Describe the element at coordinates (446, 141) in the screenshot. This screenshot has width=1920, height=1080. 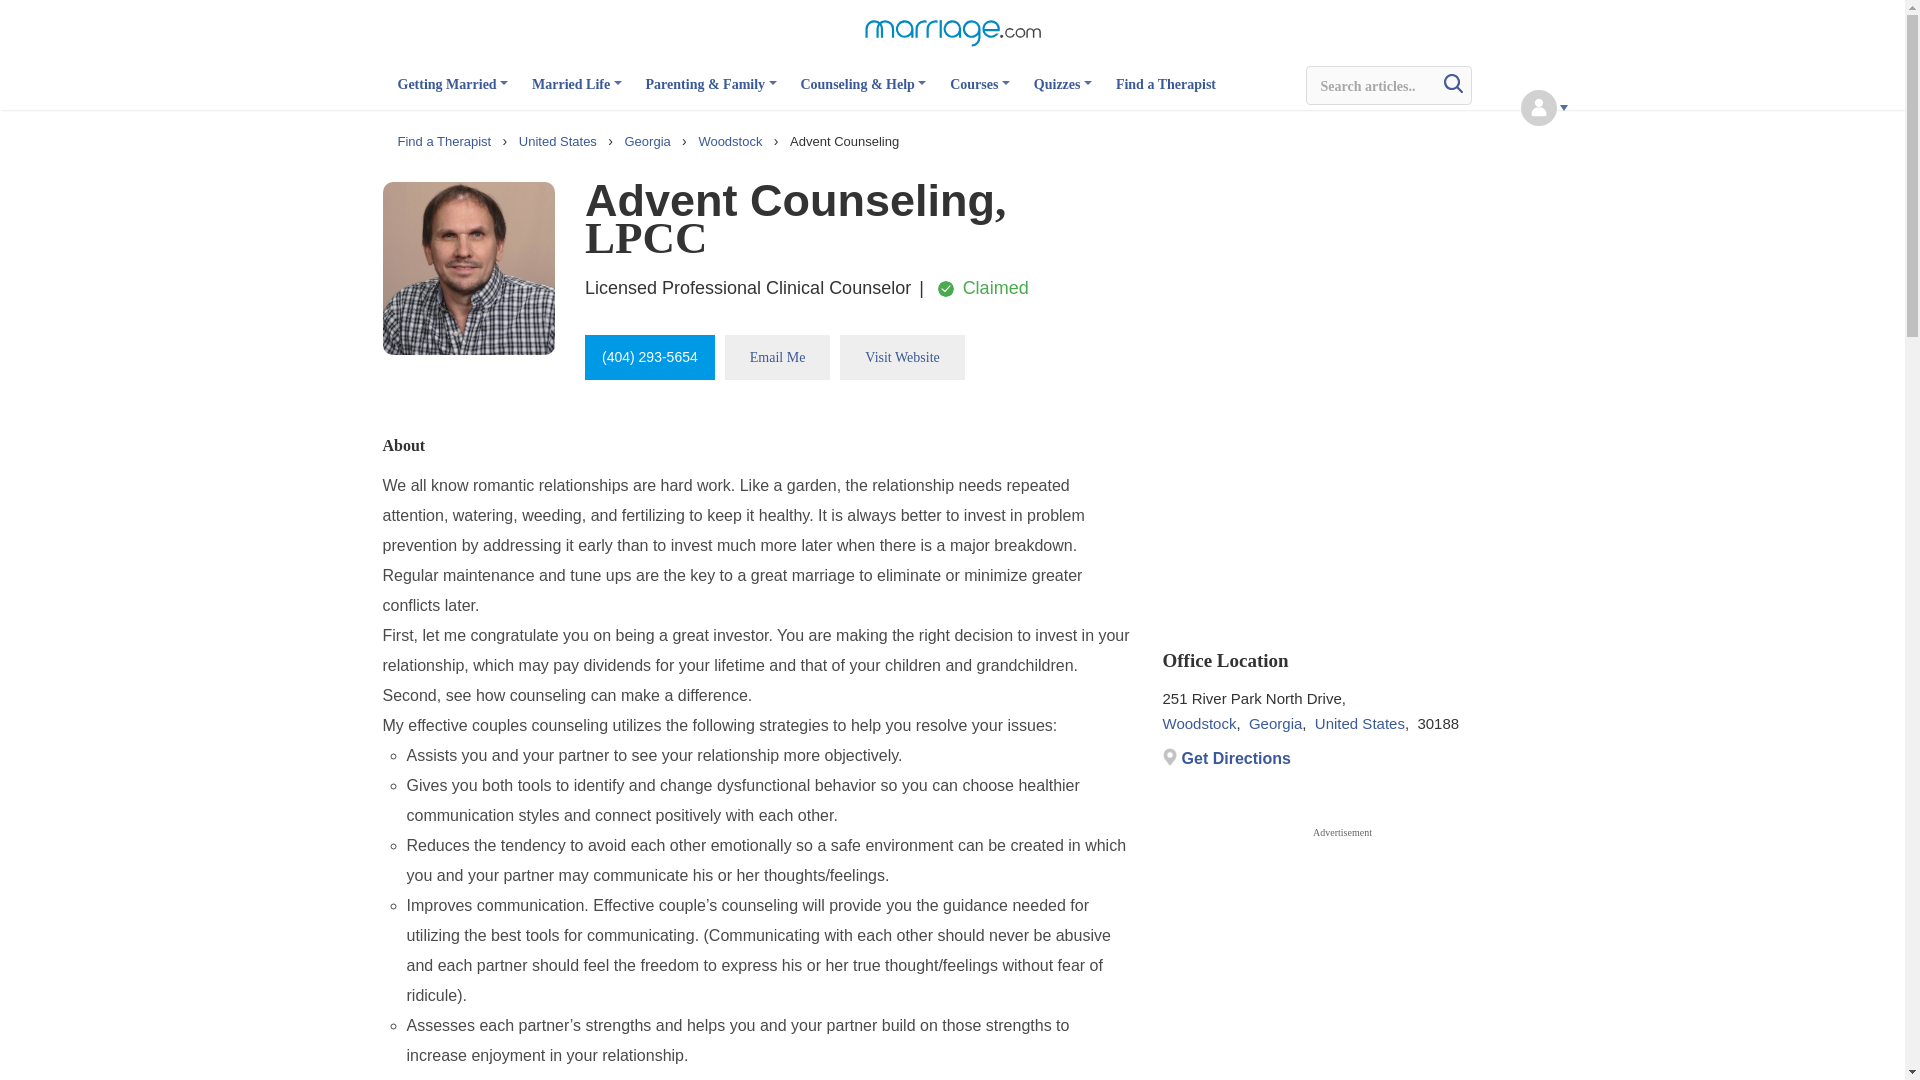
I see `Find a Therapist` at that location.